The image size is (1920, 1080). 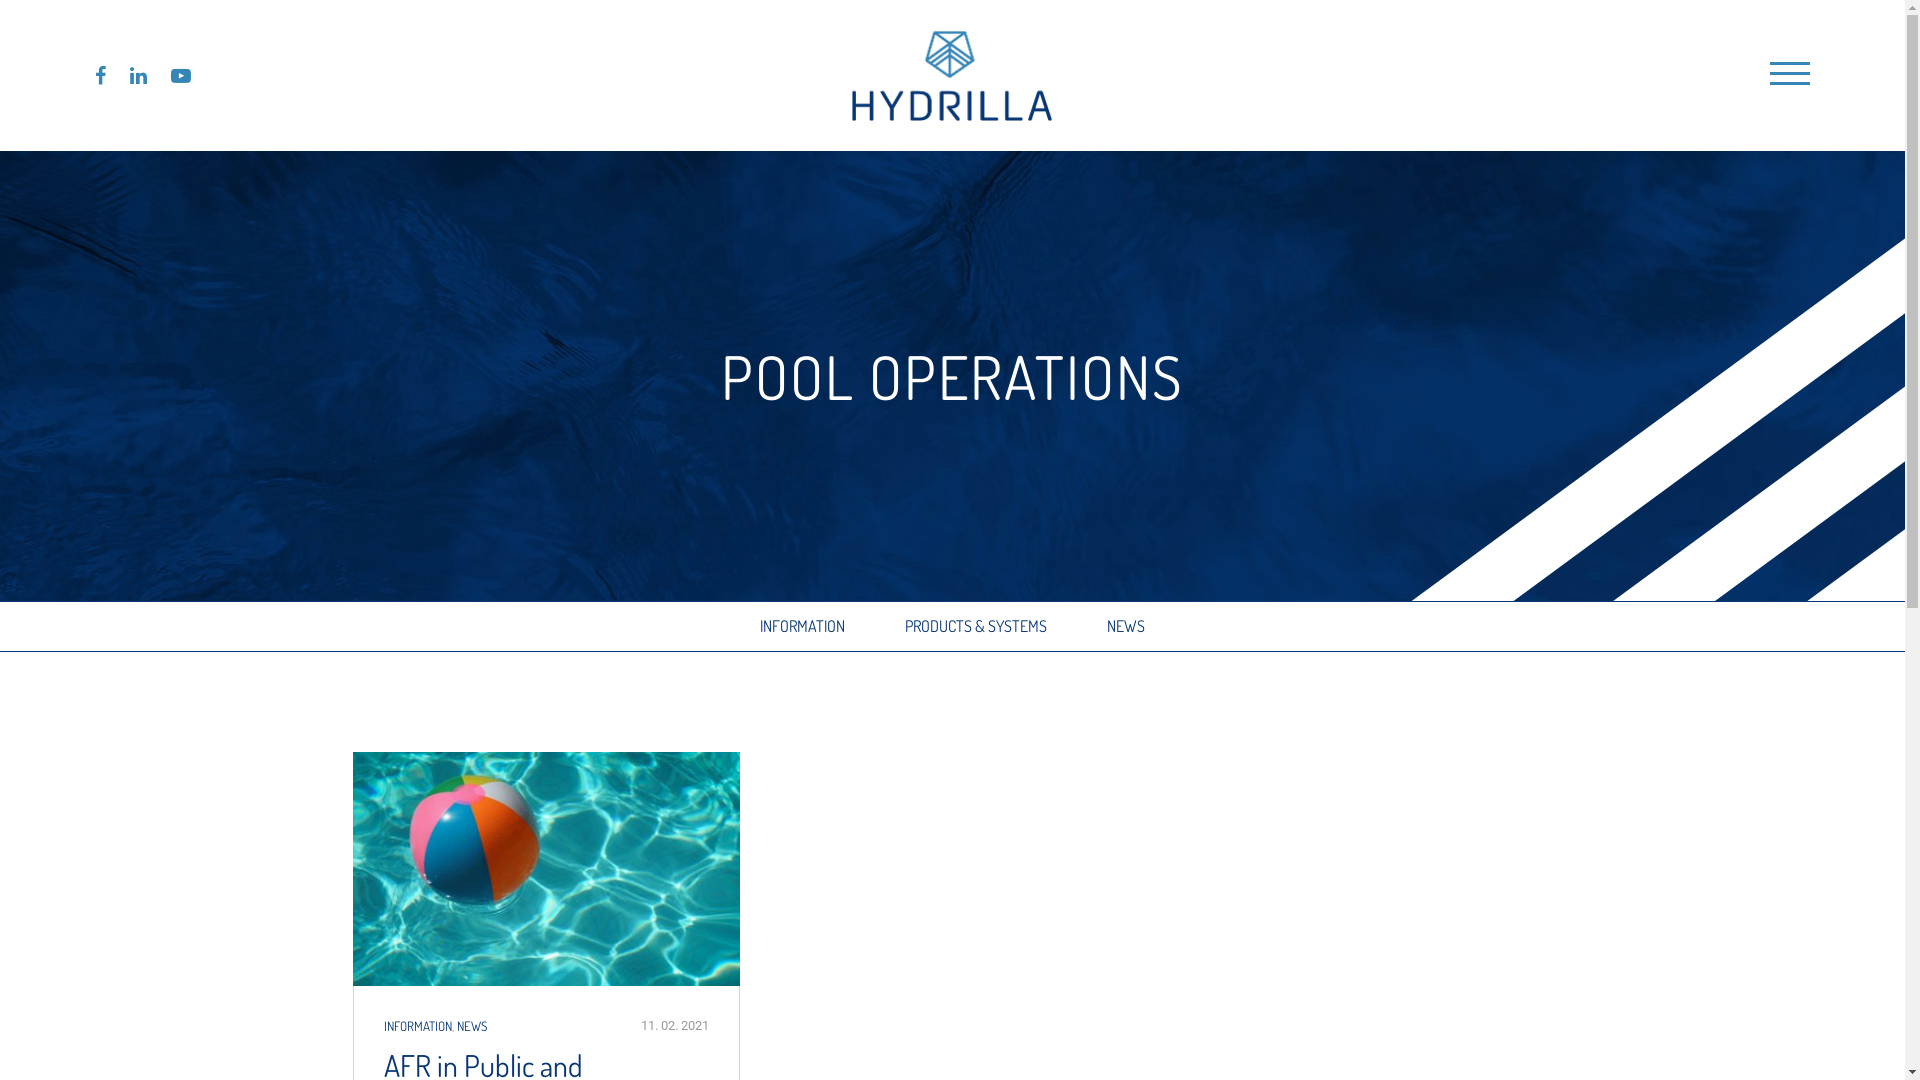 What do you see at coordinates (1126, 626) in the screenshot?
I see `NEWS` at bounding box center [1126, 626].